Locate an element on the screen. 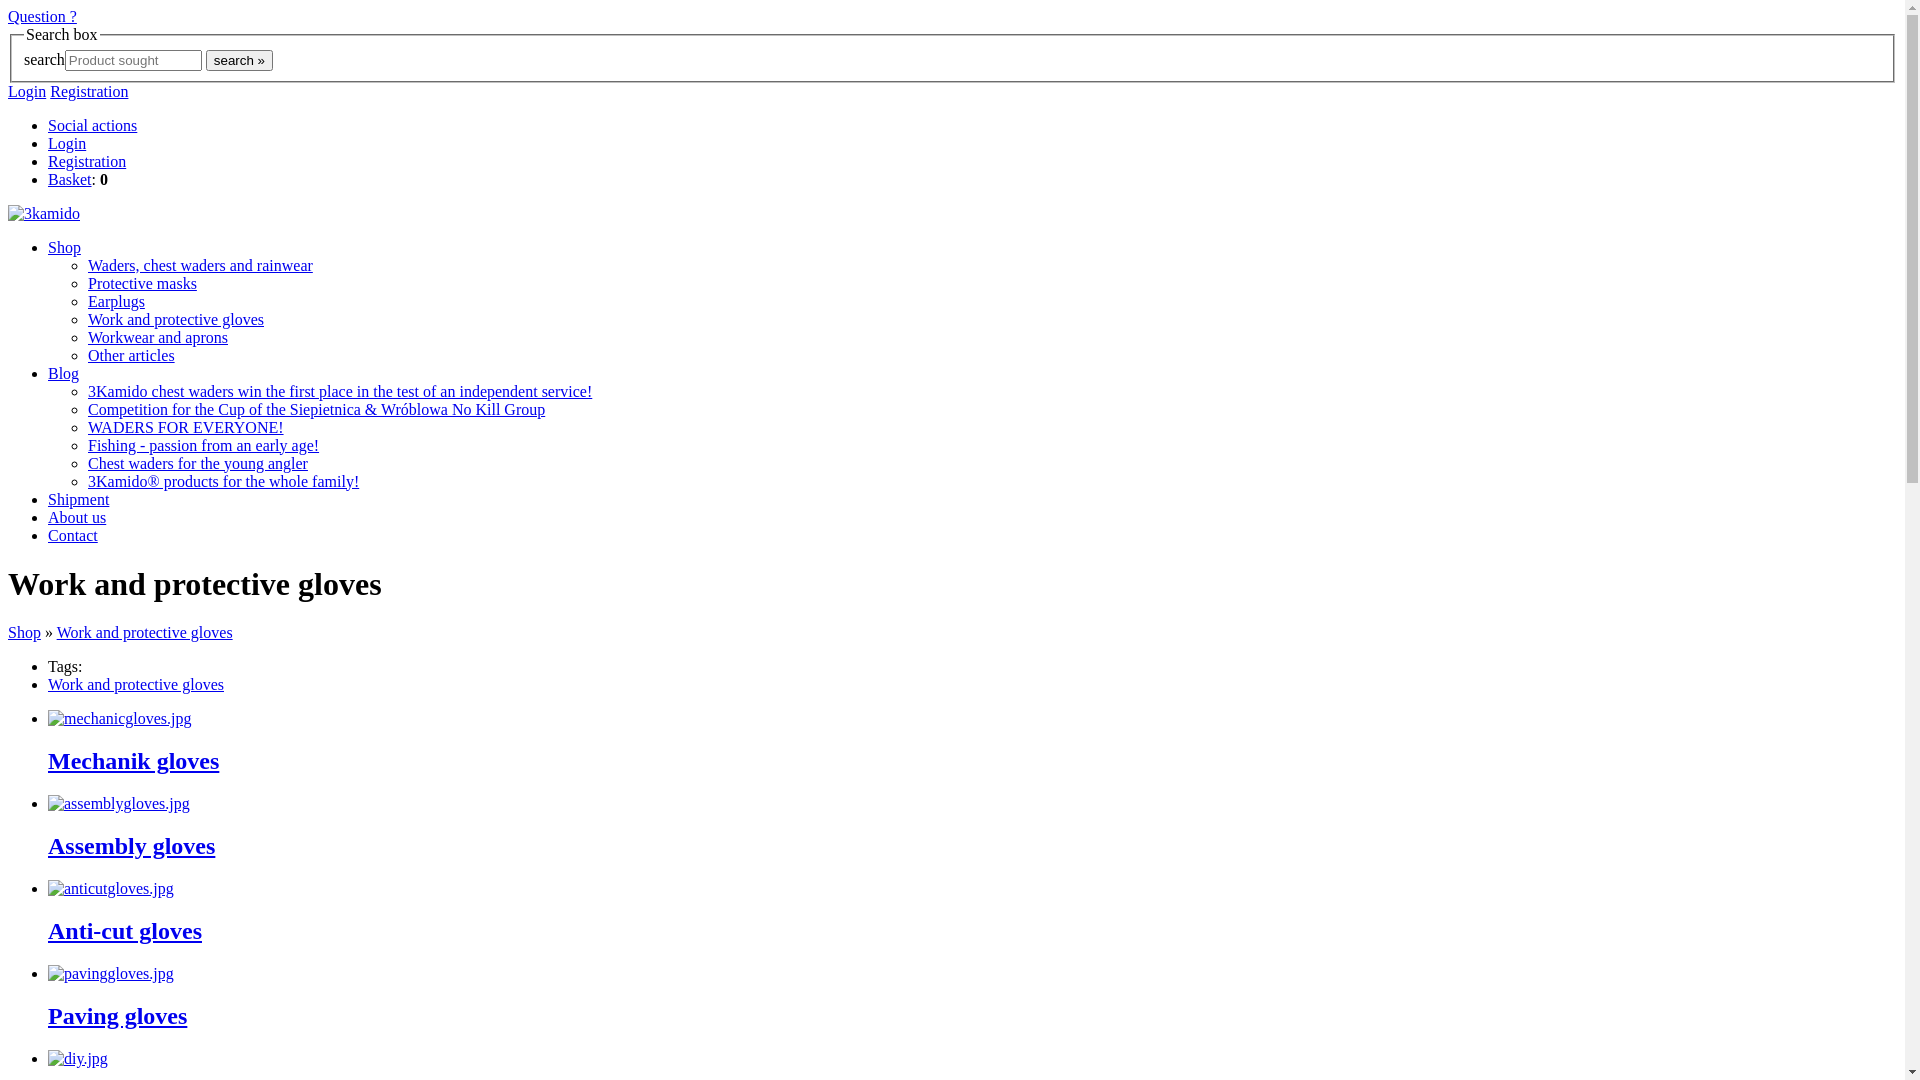 Image resolution: width=1920 pixels, height=1080 pixels. Registration is located at coordinates (87, 162).